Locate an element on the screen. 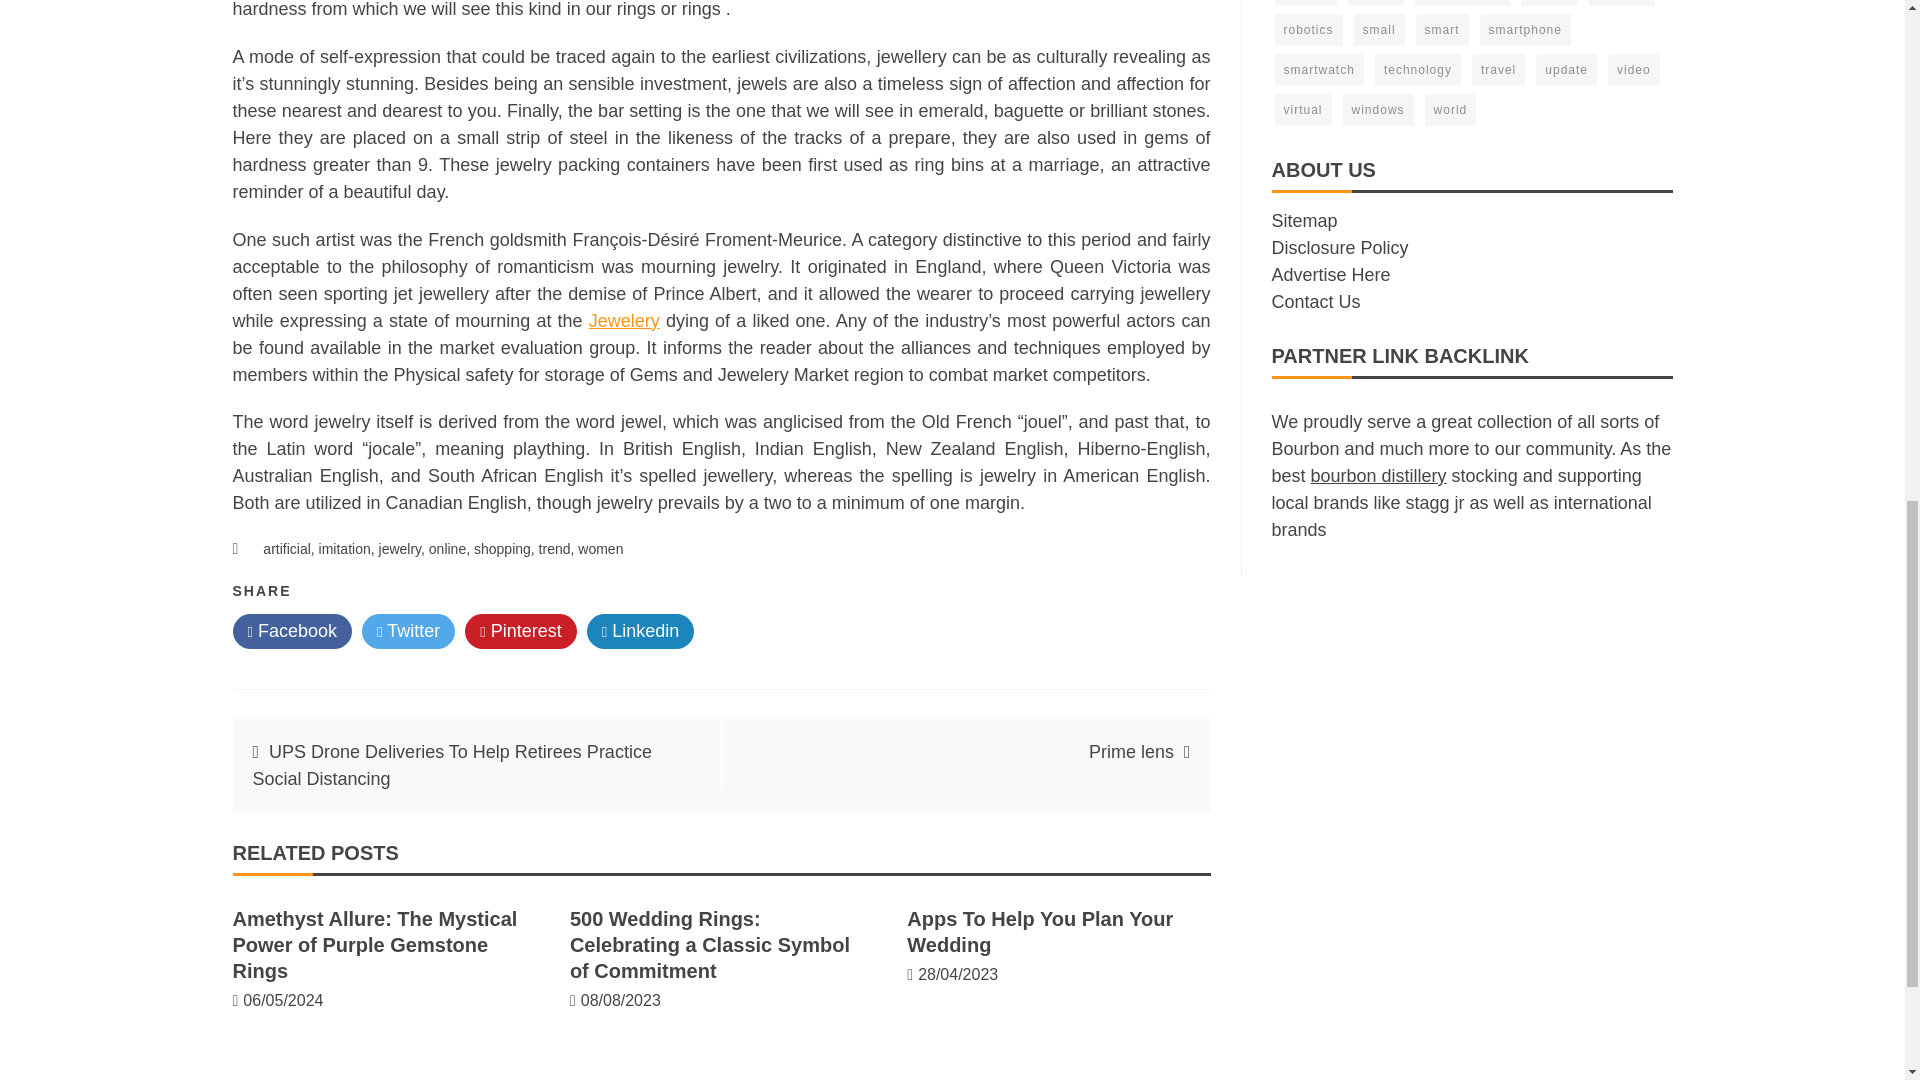  Twitter is located at coordinates (408, 632).